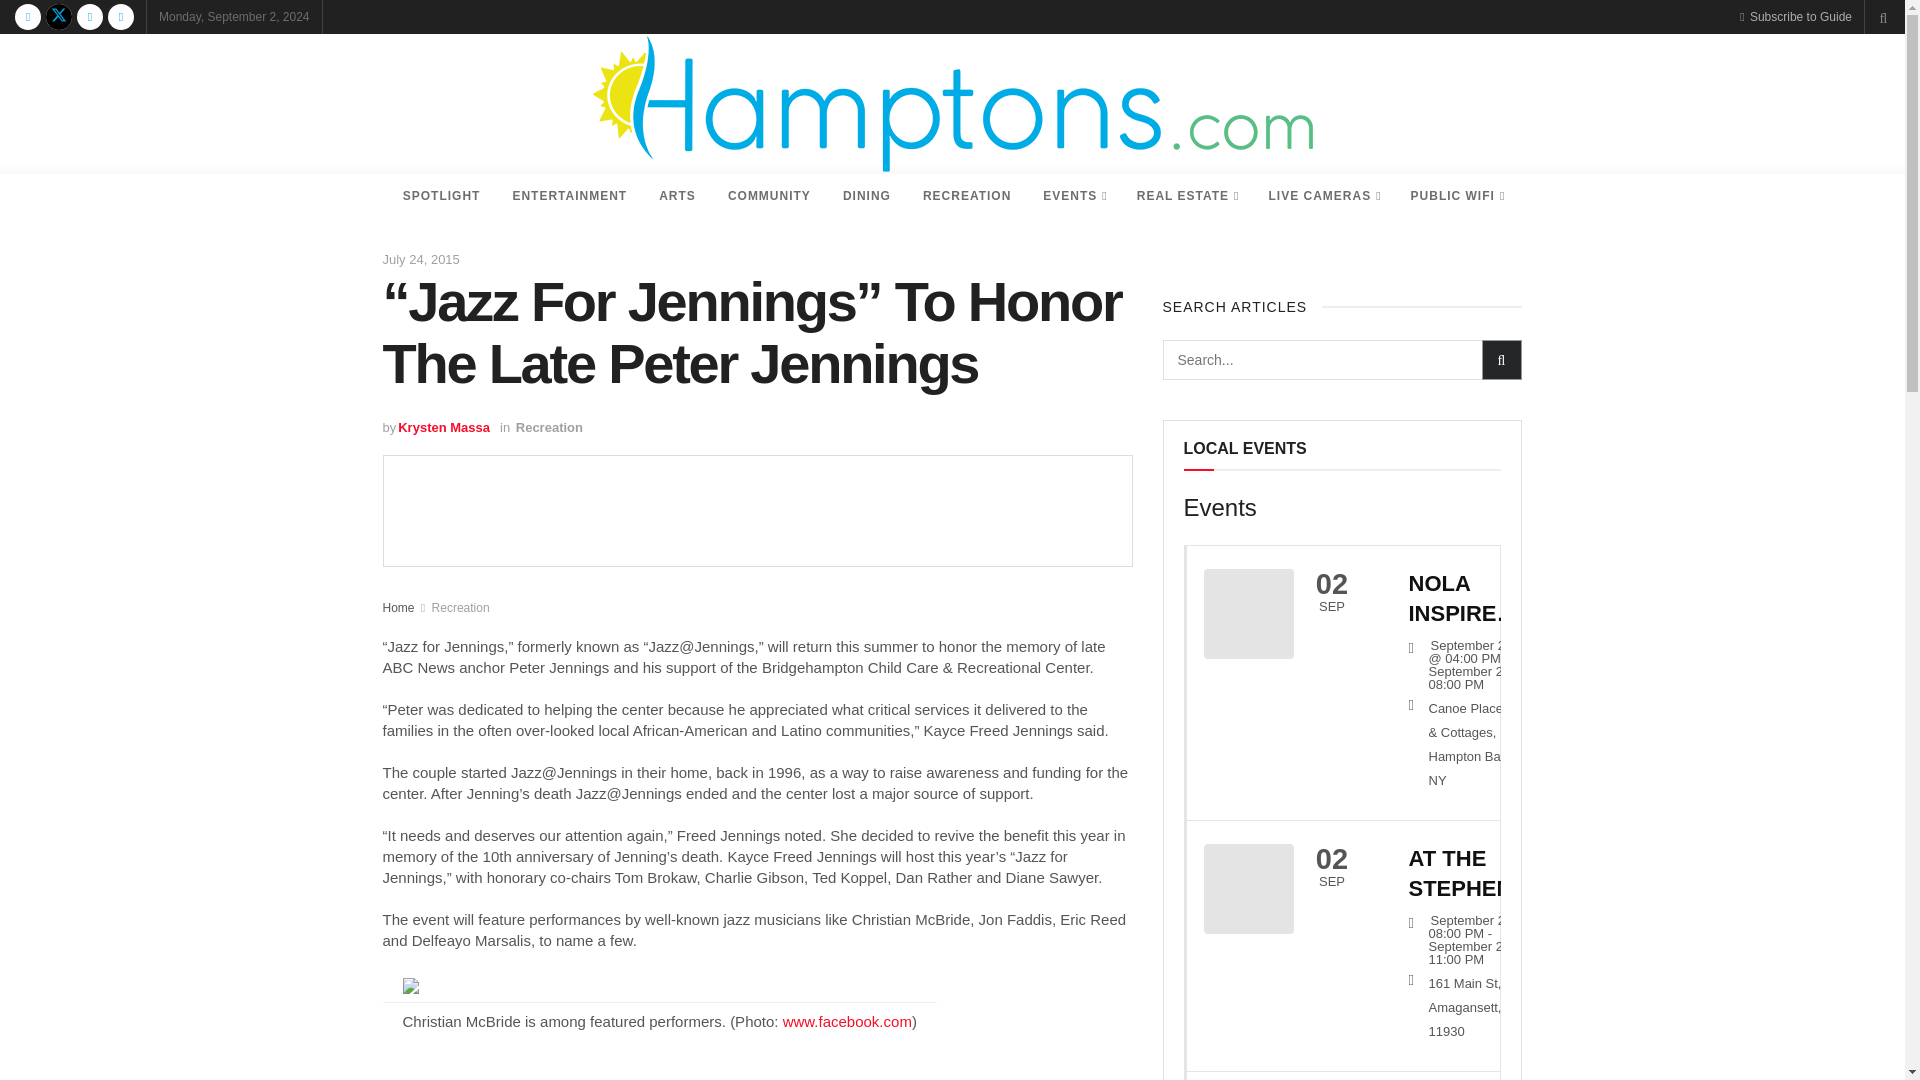 The height and width of the screenshot is (1080, 1920). Describe the element at coordinates (1073, 196) in the screenshot. I see `EVENTS` at that location.